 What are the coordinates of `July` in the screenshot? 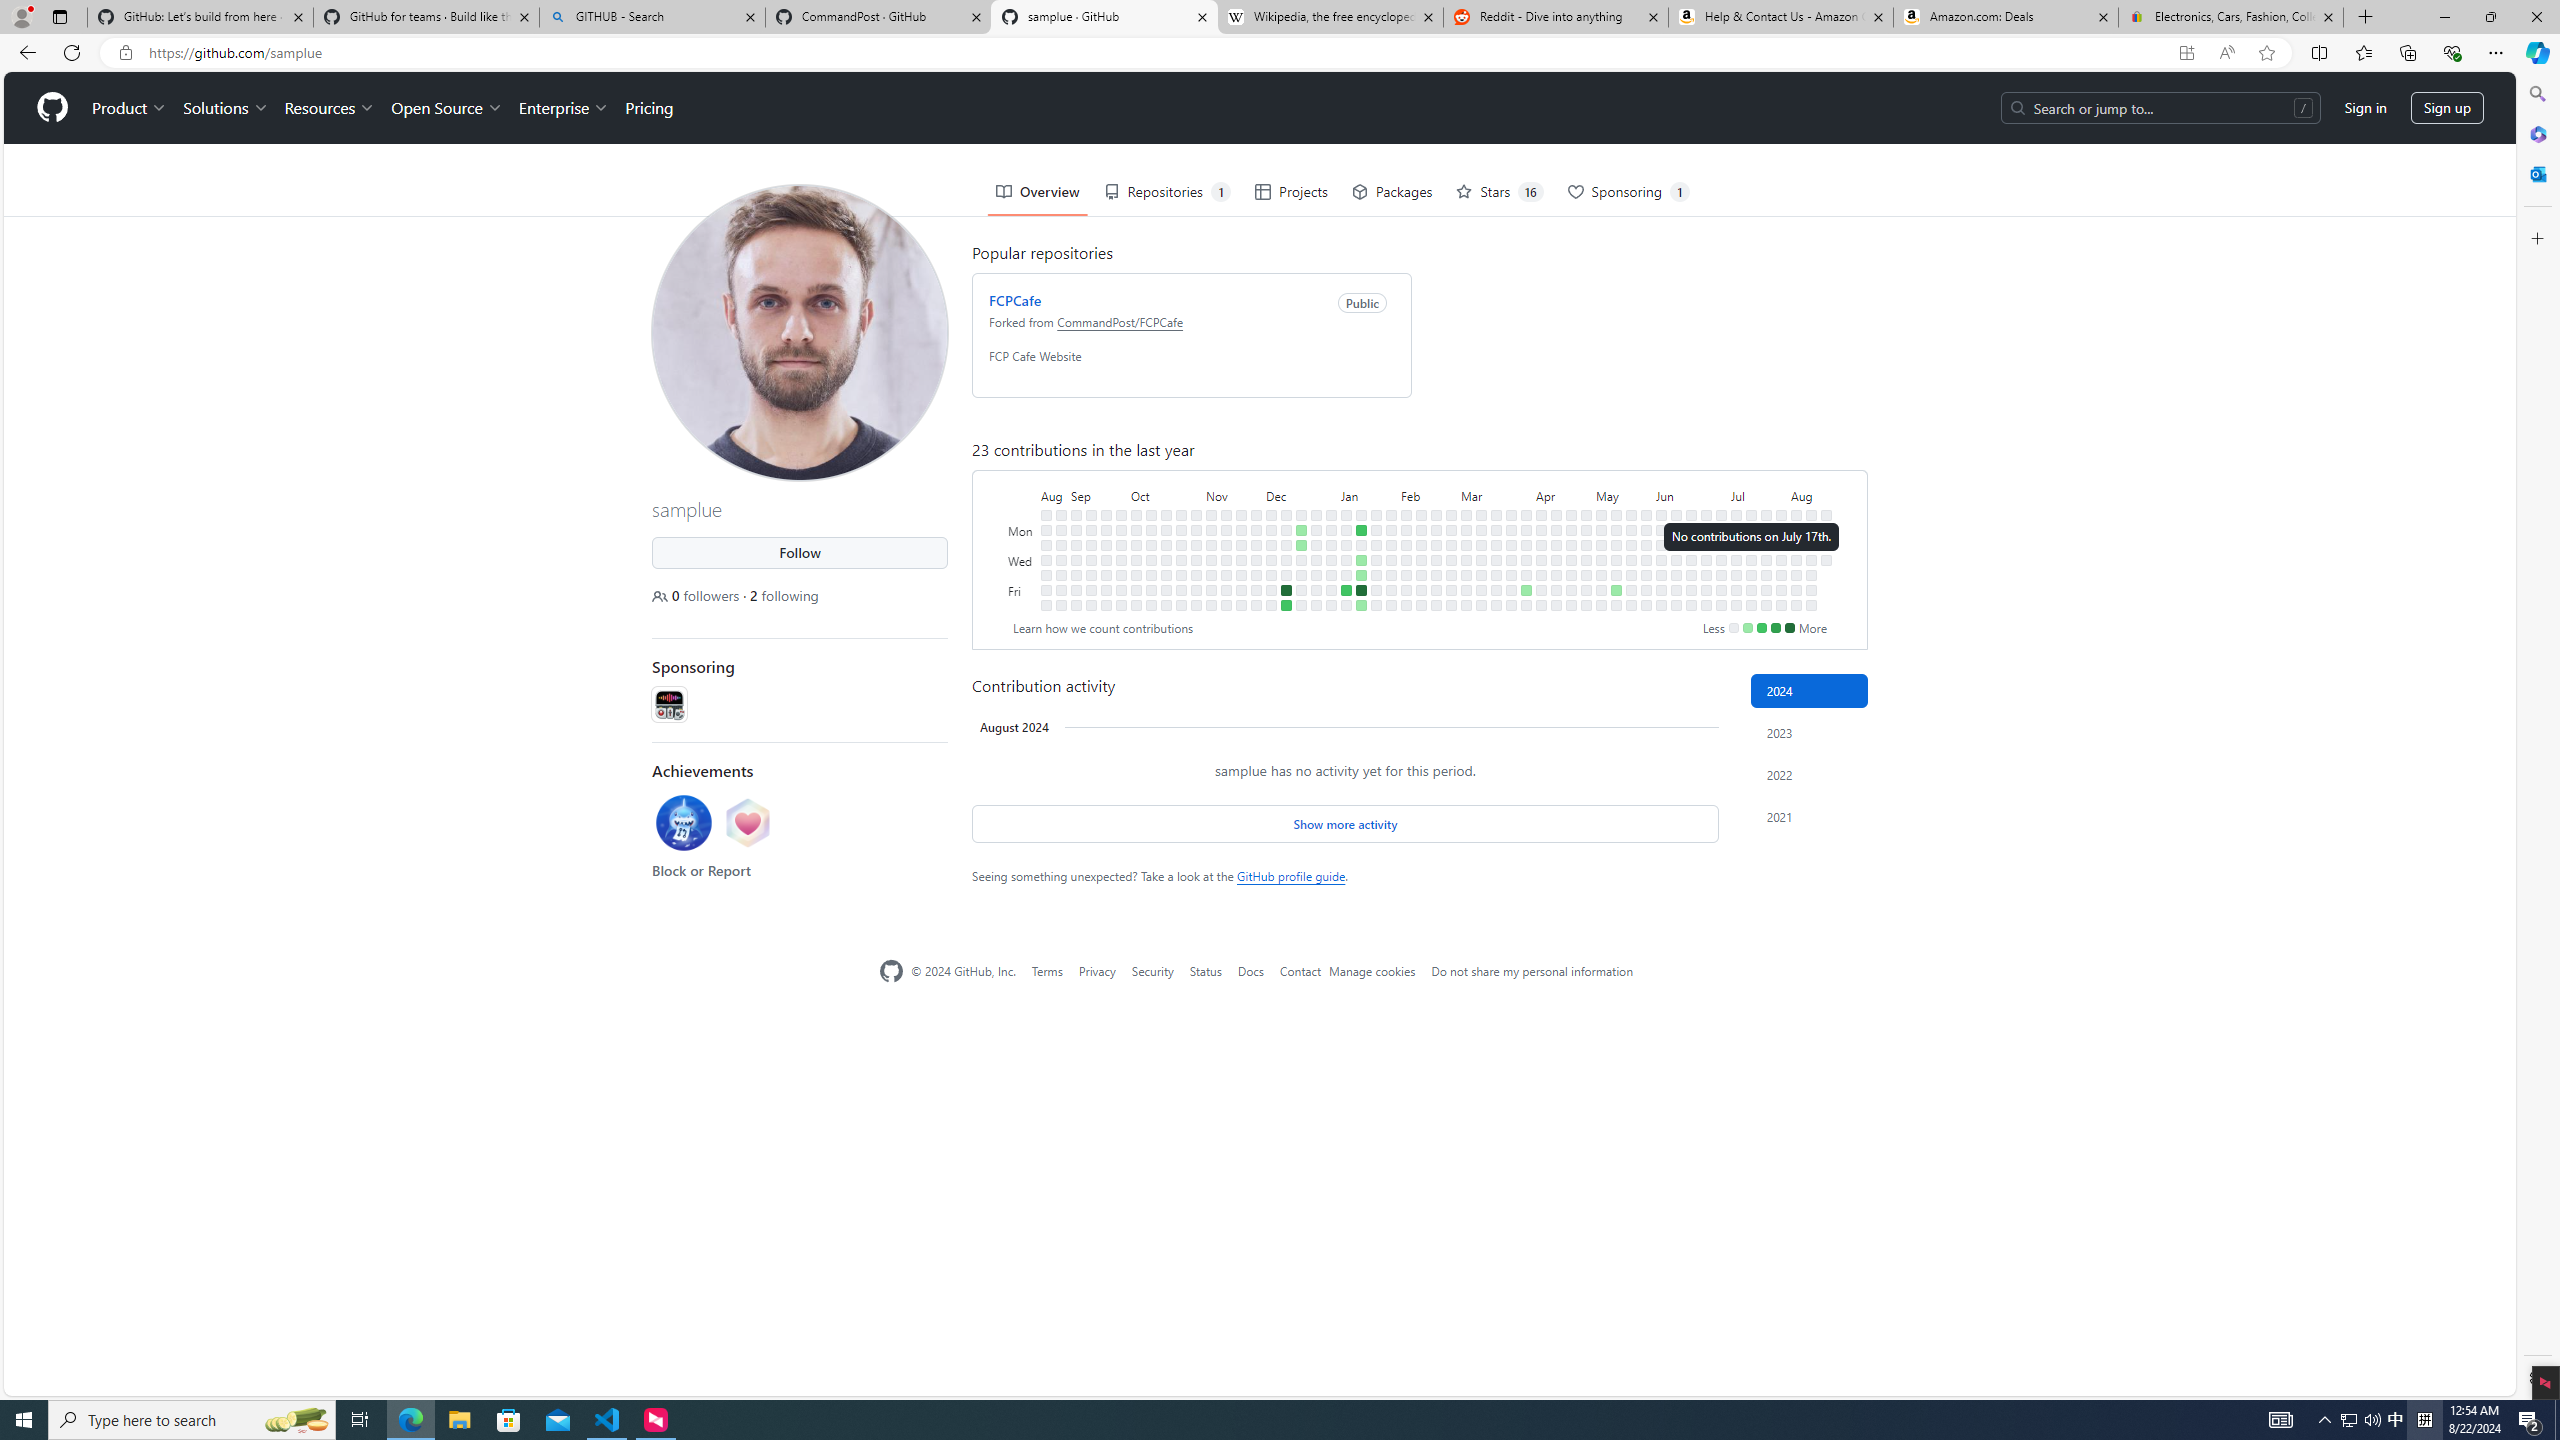 It's located at (1758, 494).